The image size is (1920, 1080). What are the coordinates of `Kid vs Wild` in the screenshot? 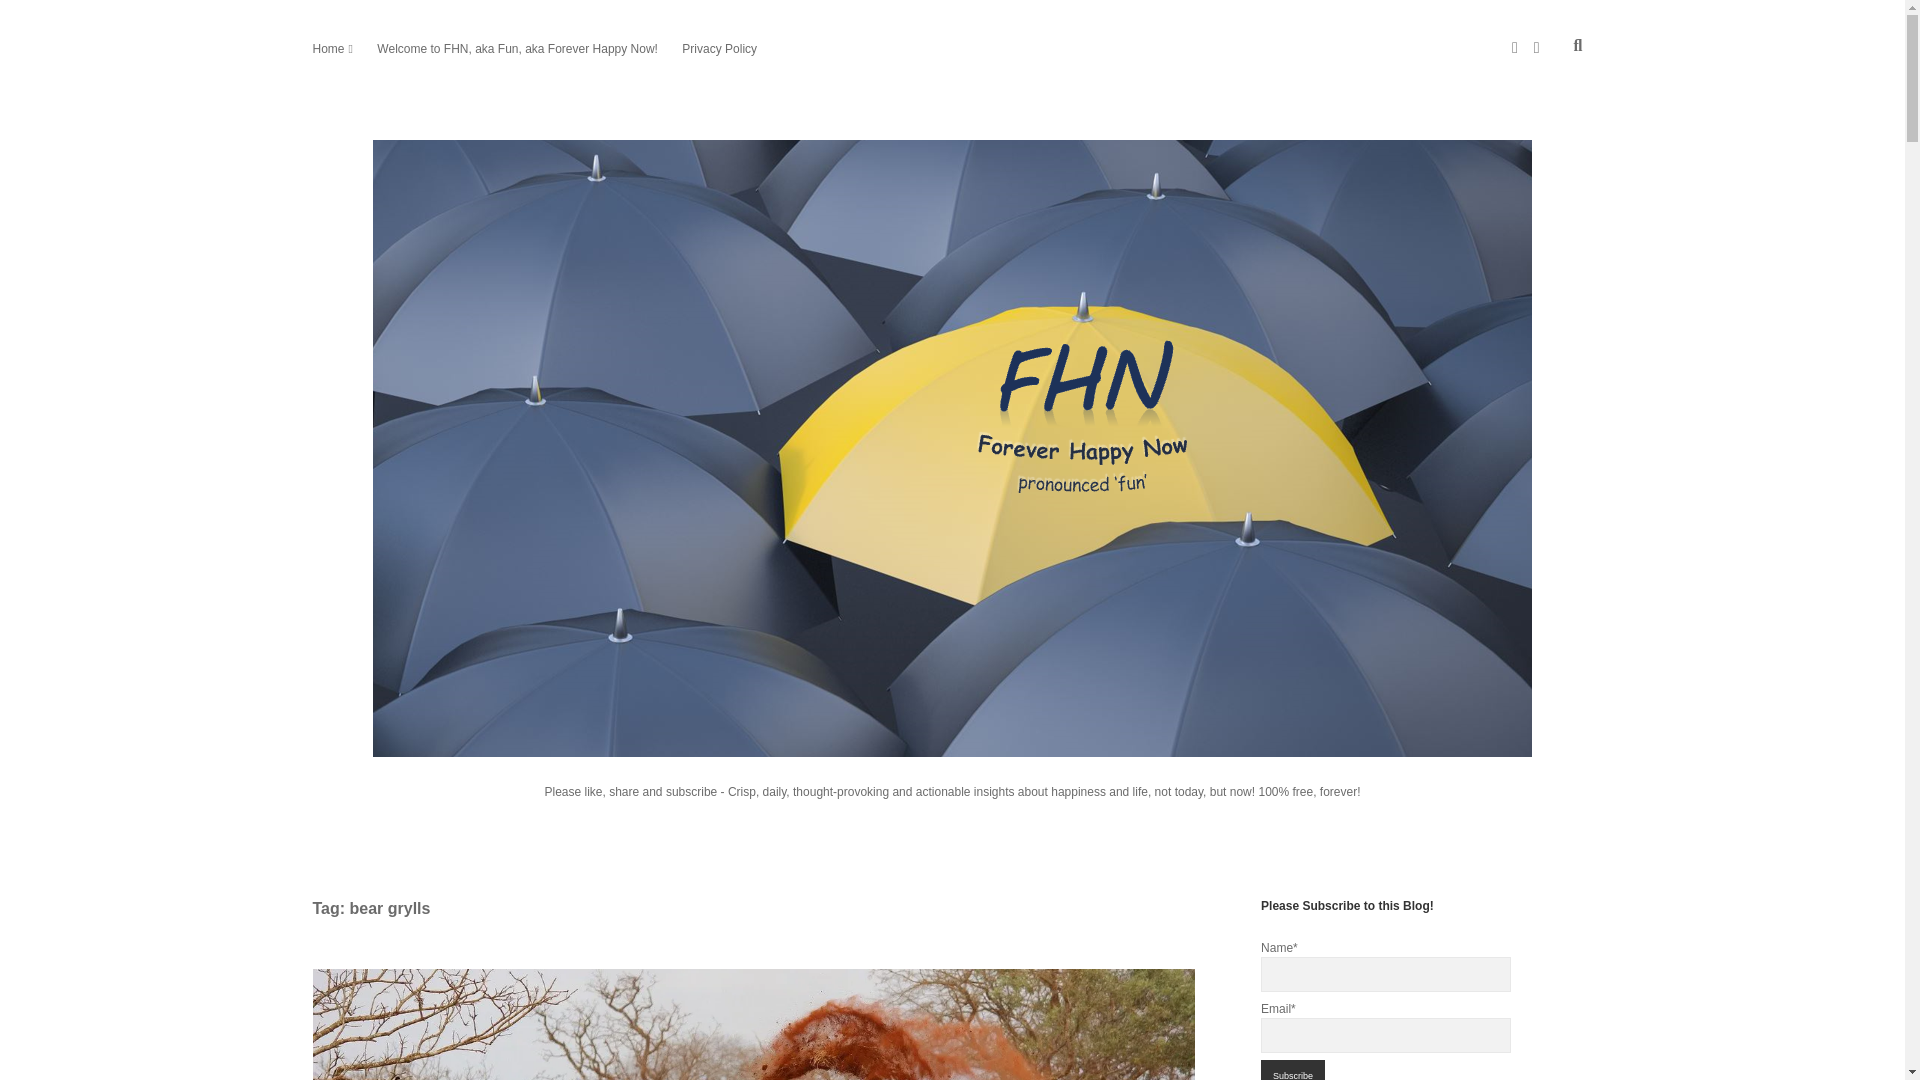 It's located at (752, 1024).